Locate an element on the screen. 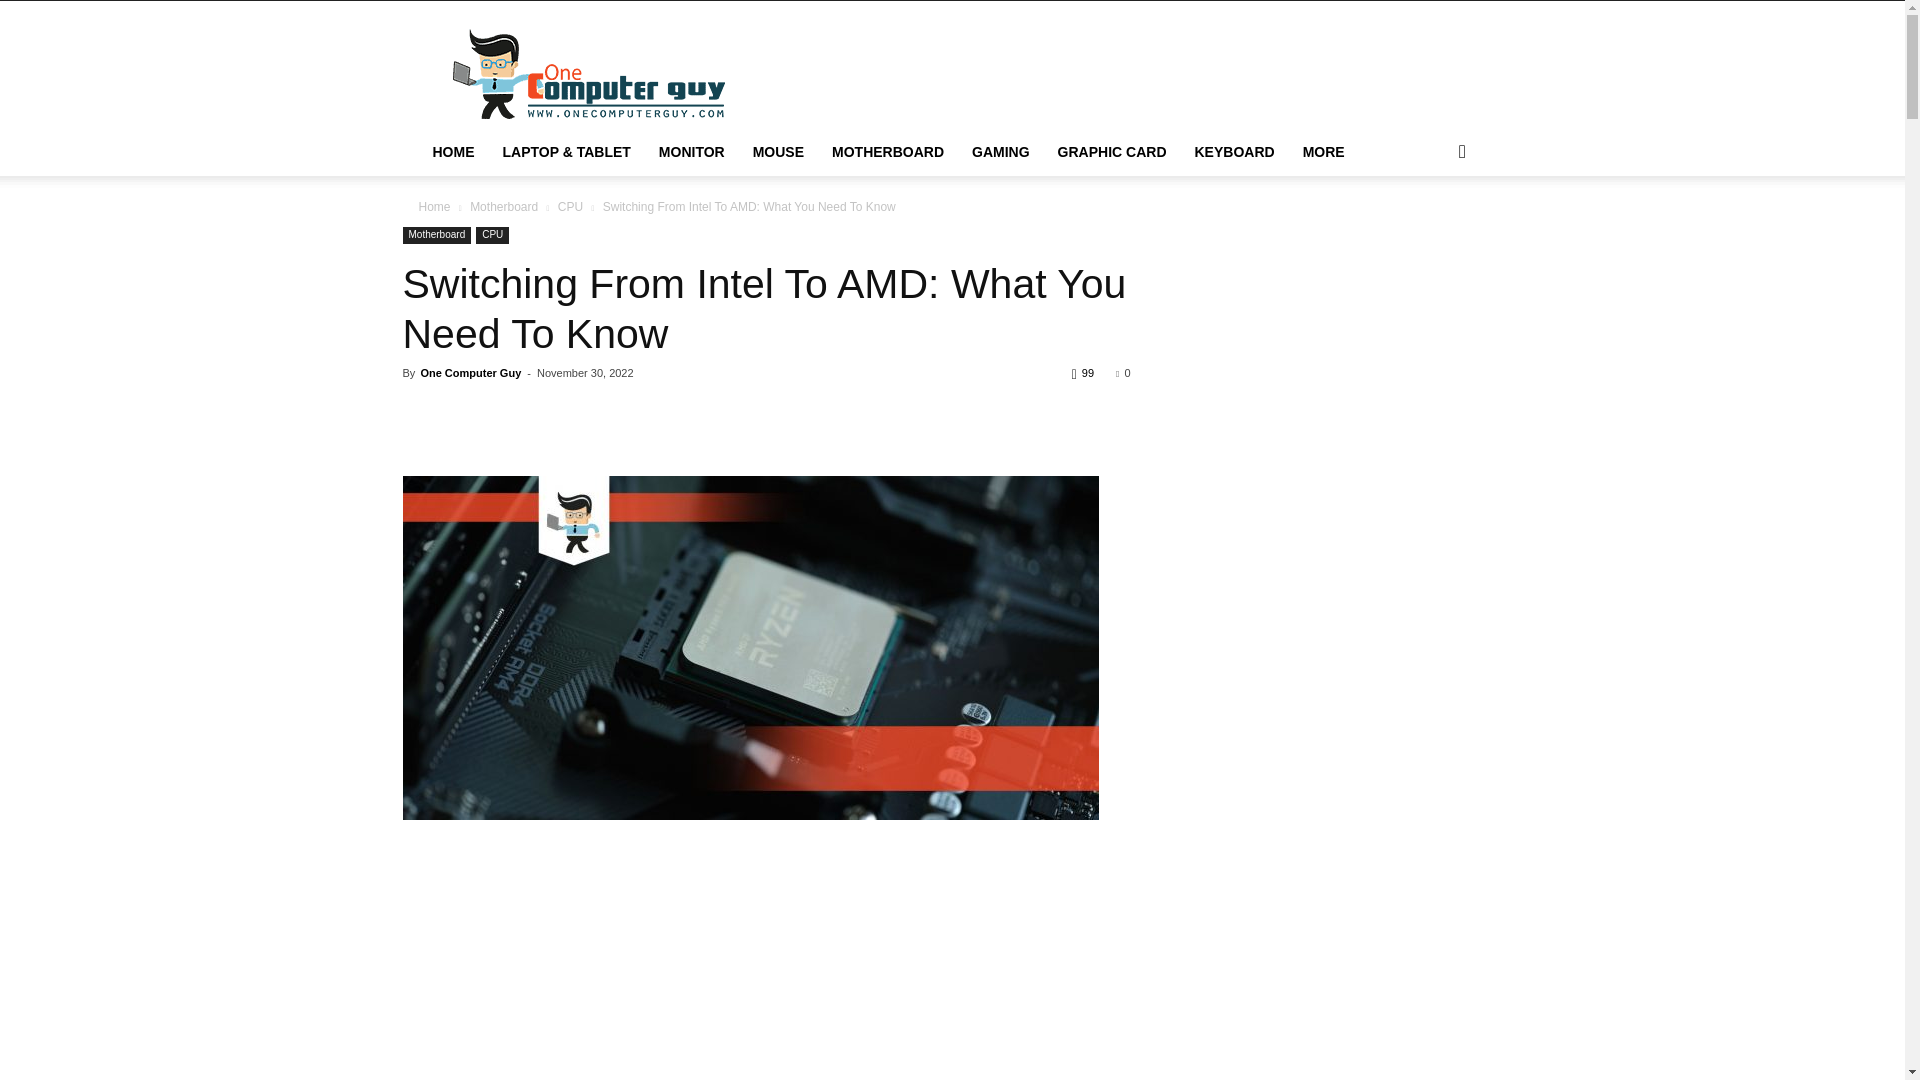  KEYBOARD is located at coordinates (1234, 152).